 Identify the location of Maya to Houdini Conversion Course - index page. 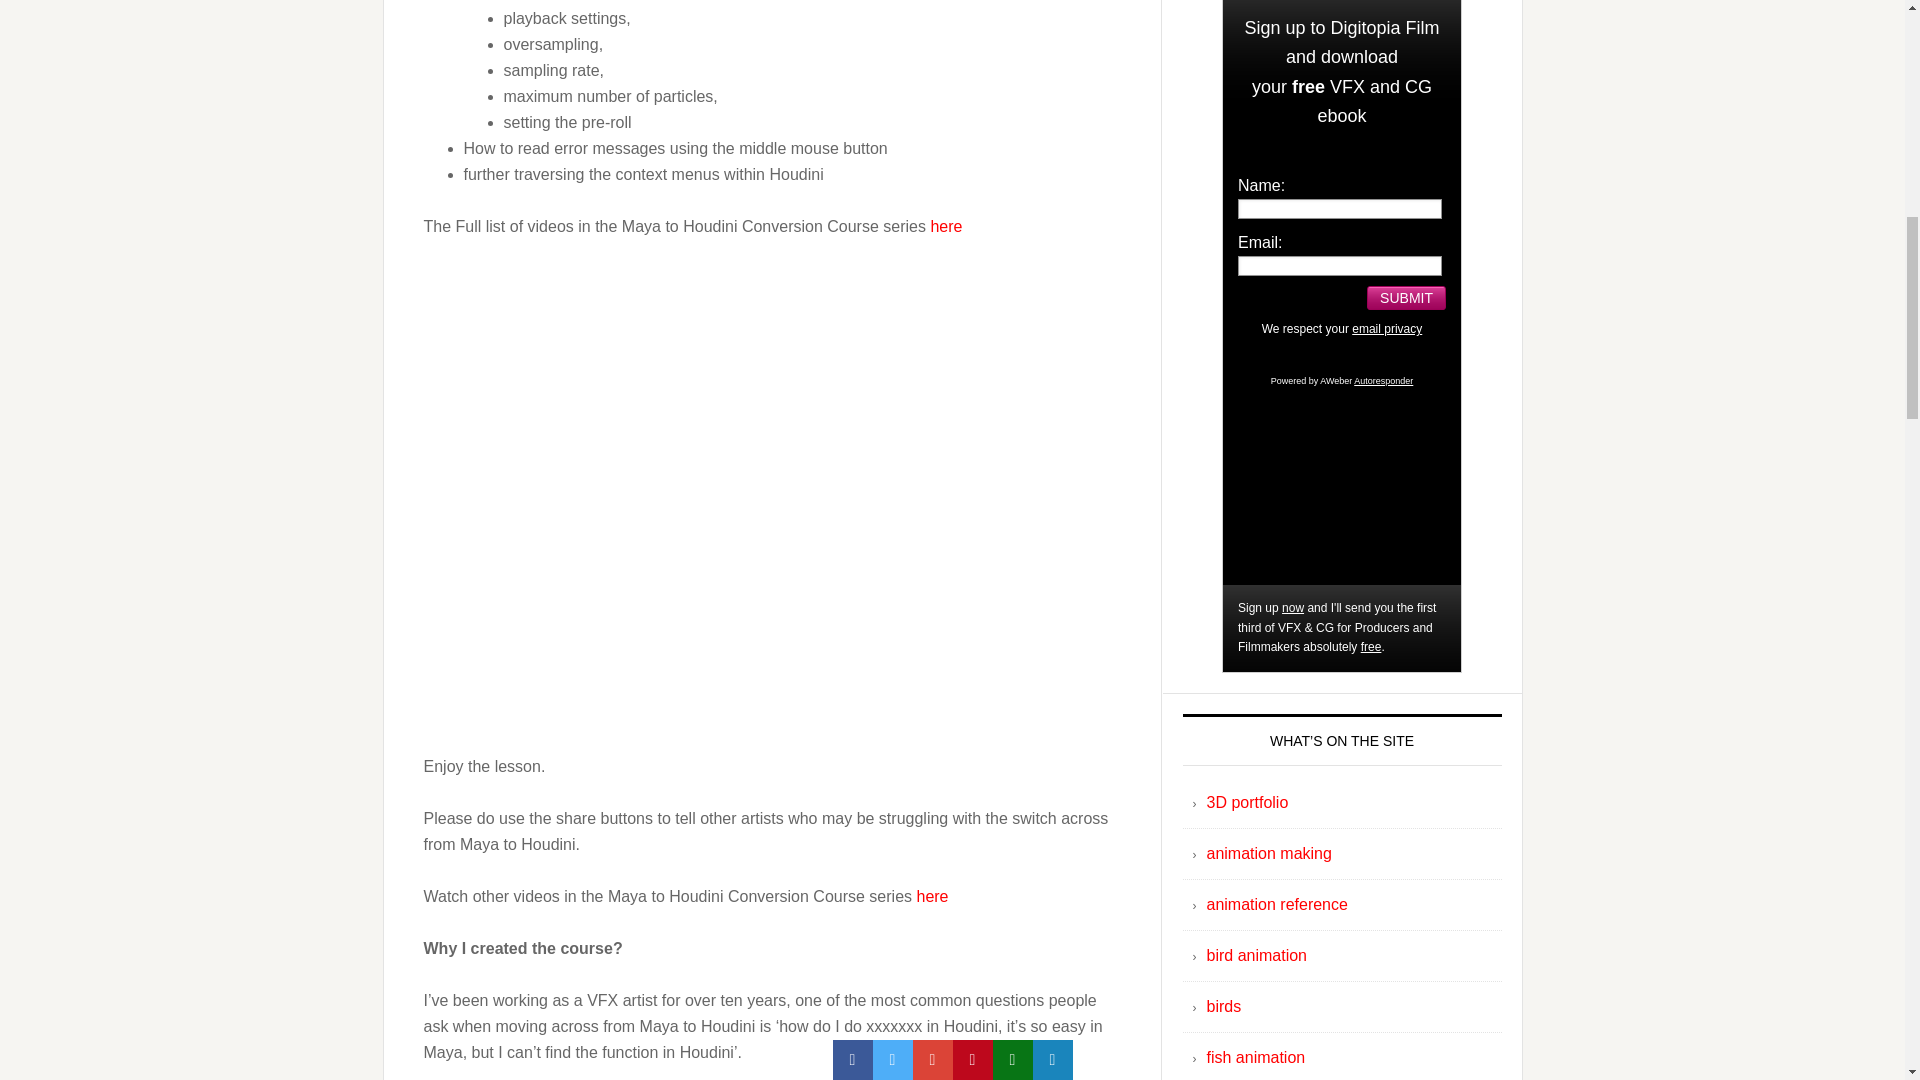
(945, 226).